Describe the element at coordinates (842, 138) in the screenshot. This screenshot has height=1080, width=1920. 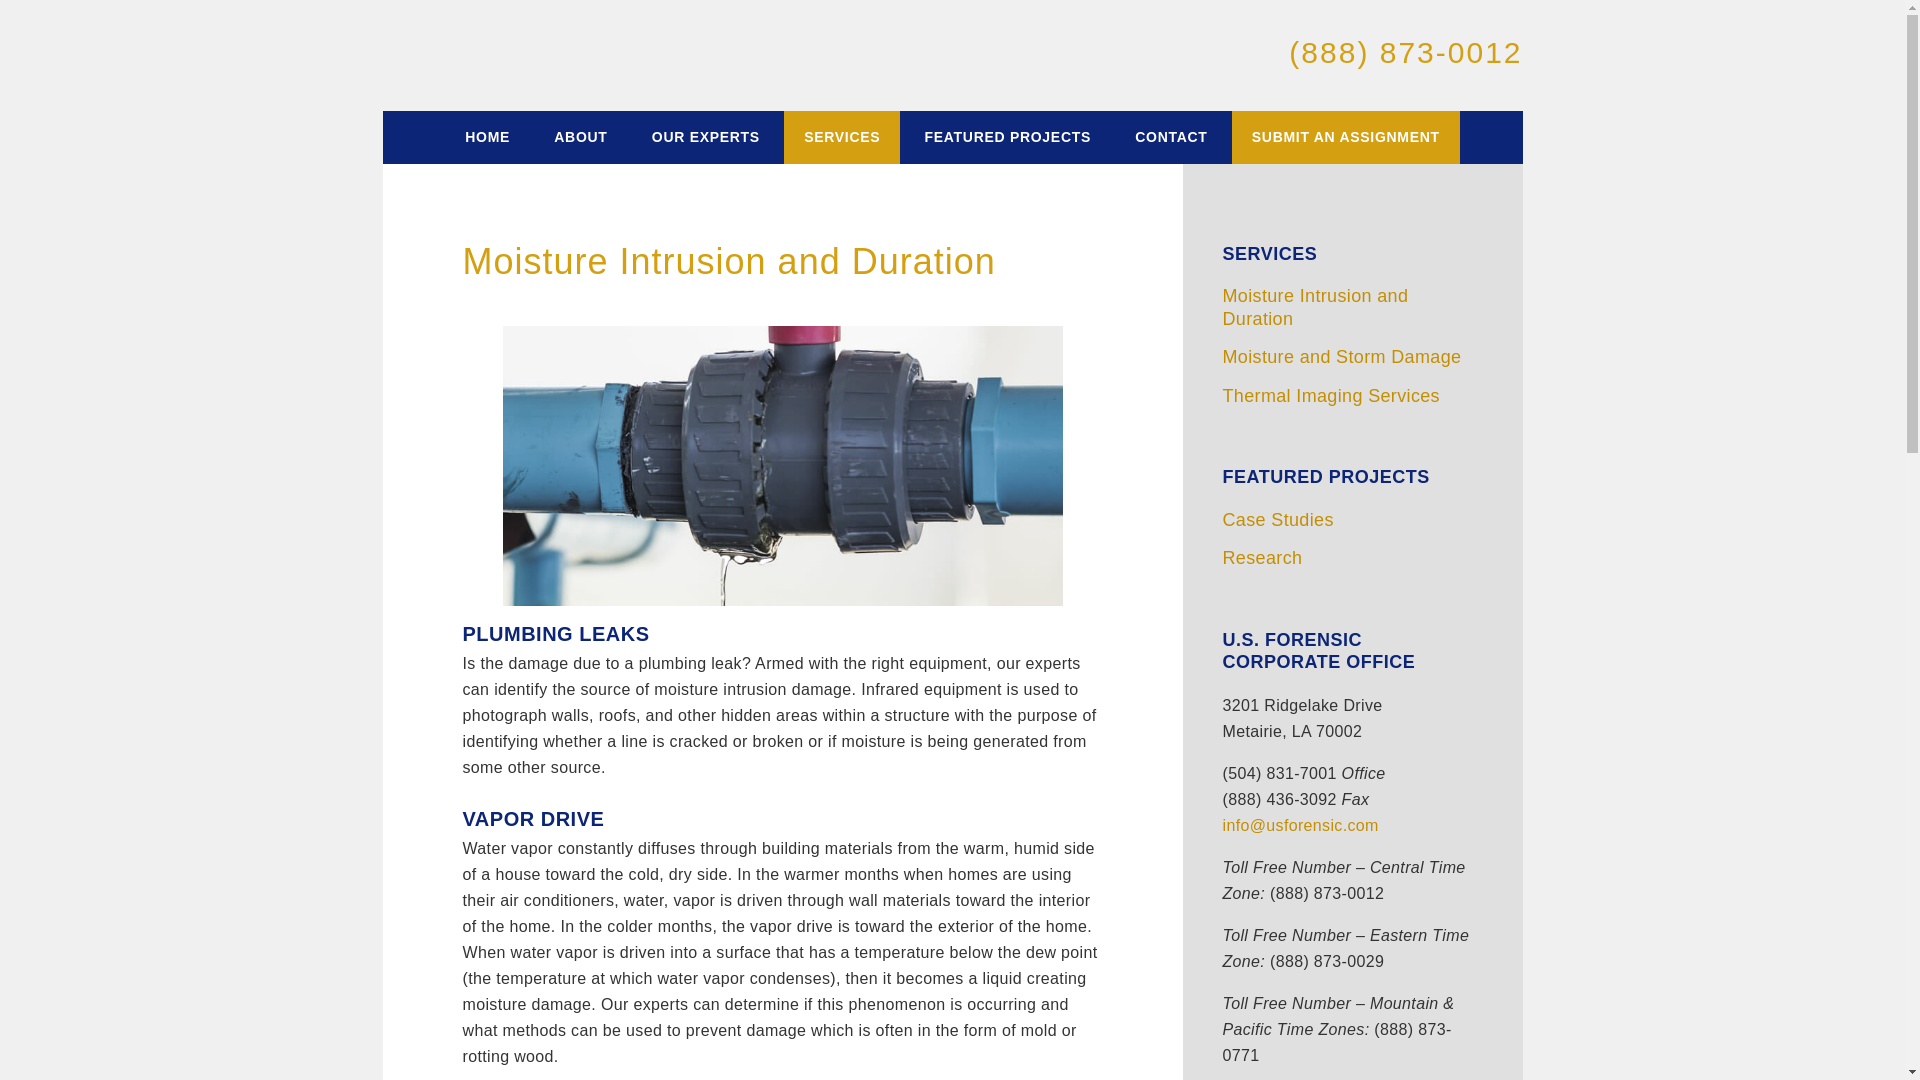
I see `SERVICES` at that location.